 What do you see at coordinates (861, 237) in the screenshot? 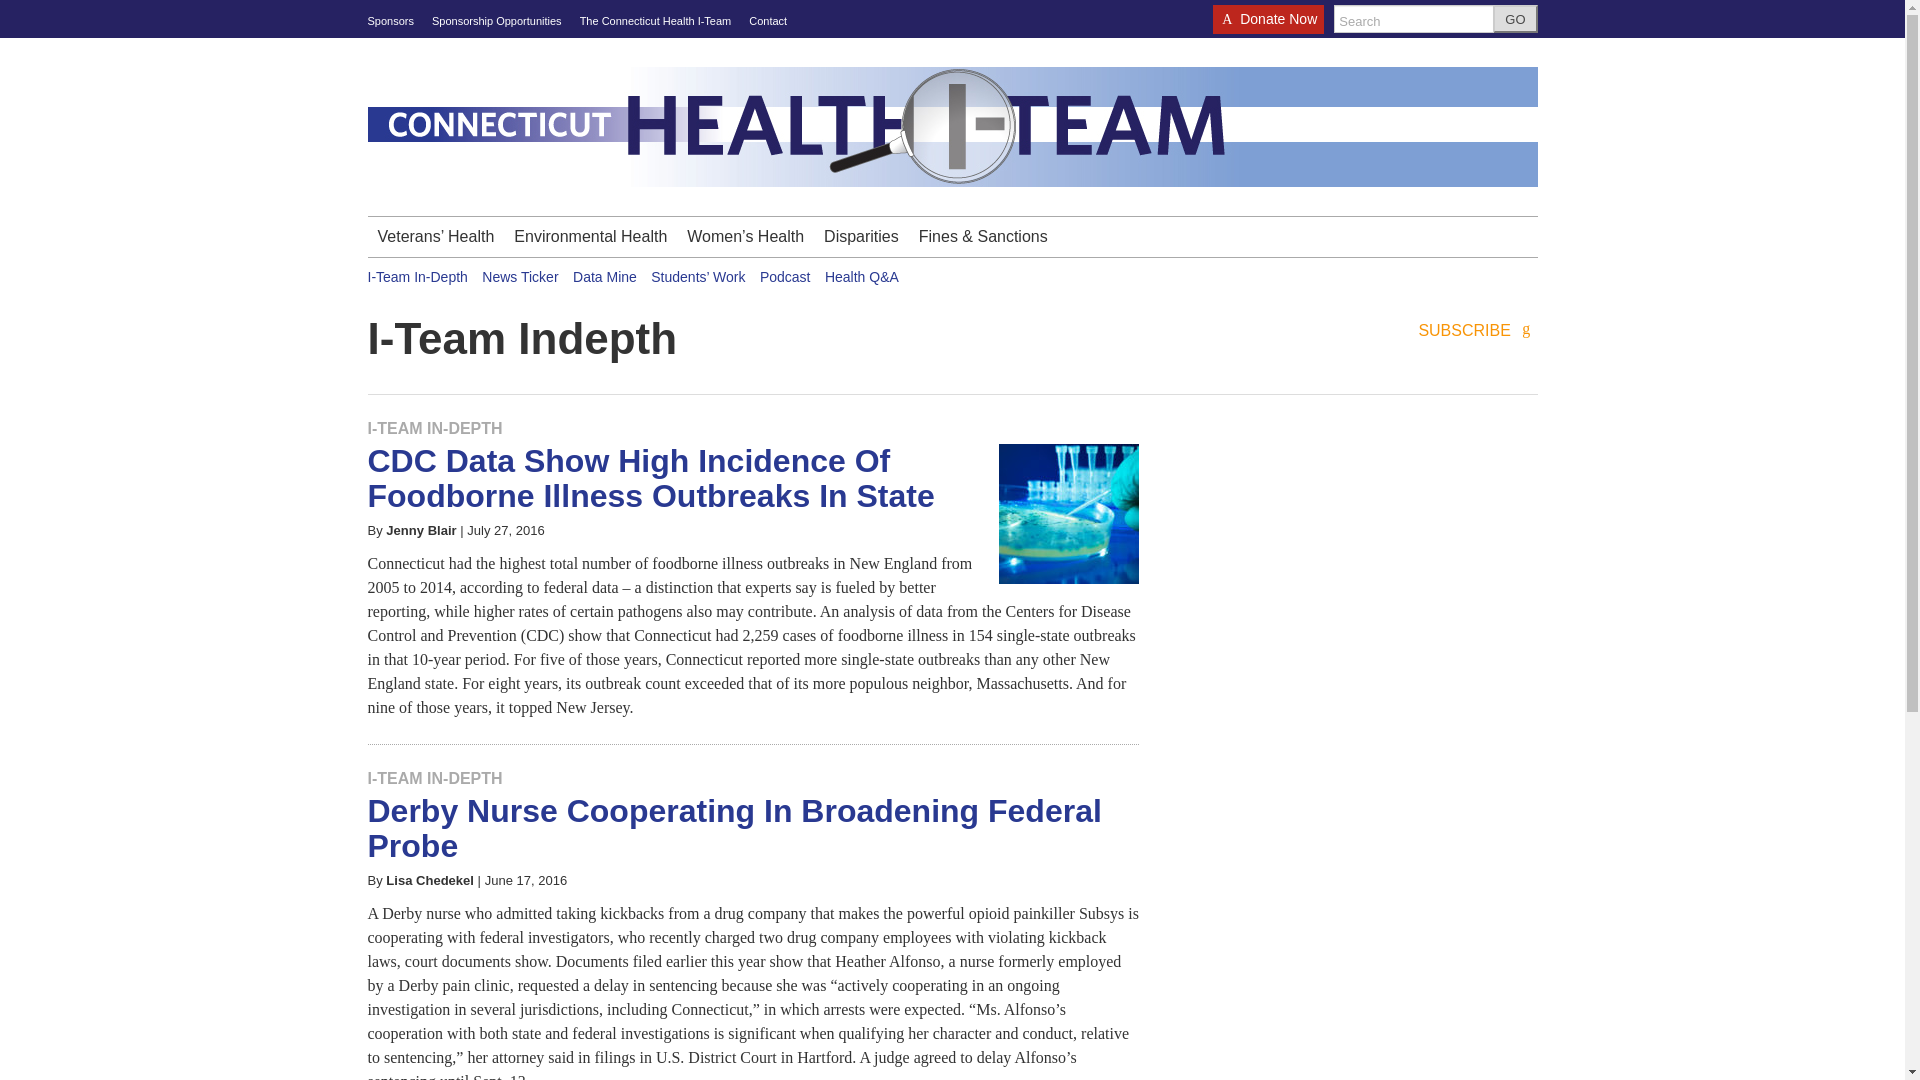
I see `Disparities` at bounding box center [861, 237].